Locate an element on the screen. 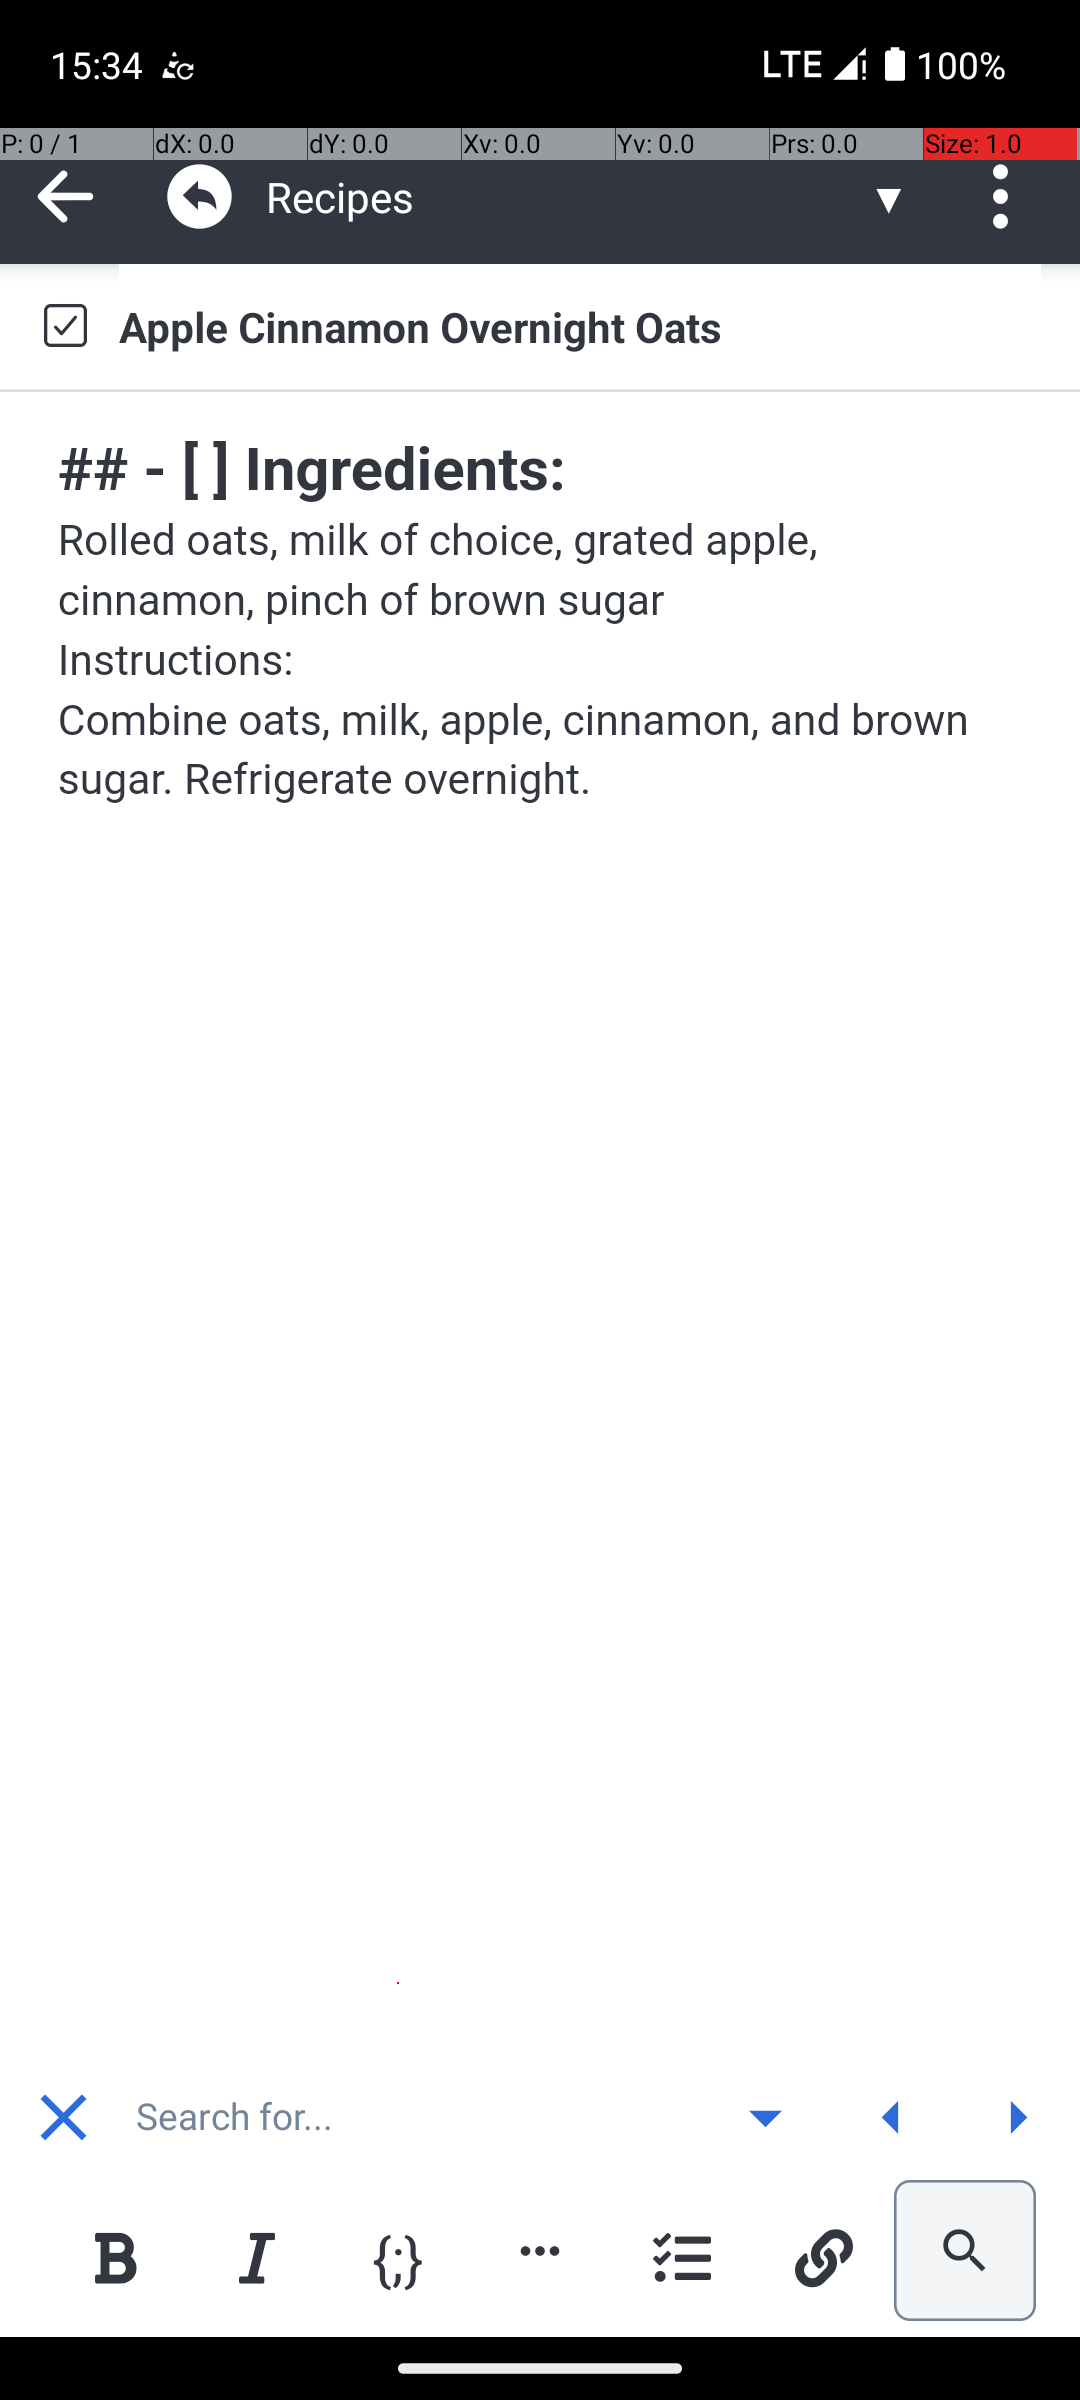  Previous match is located at coordinates (891, 2117).